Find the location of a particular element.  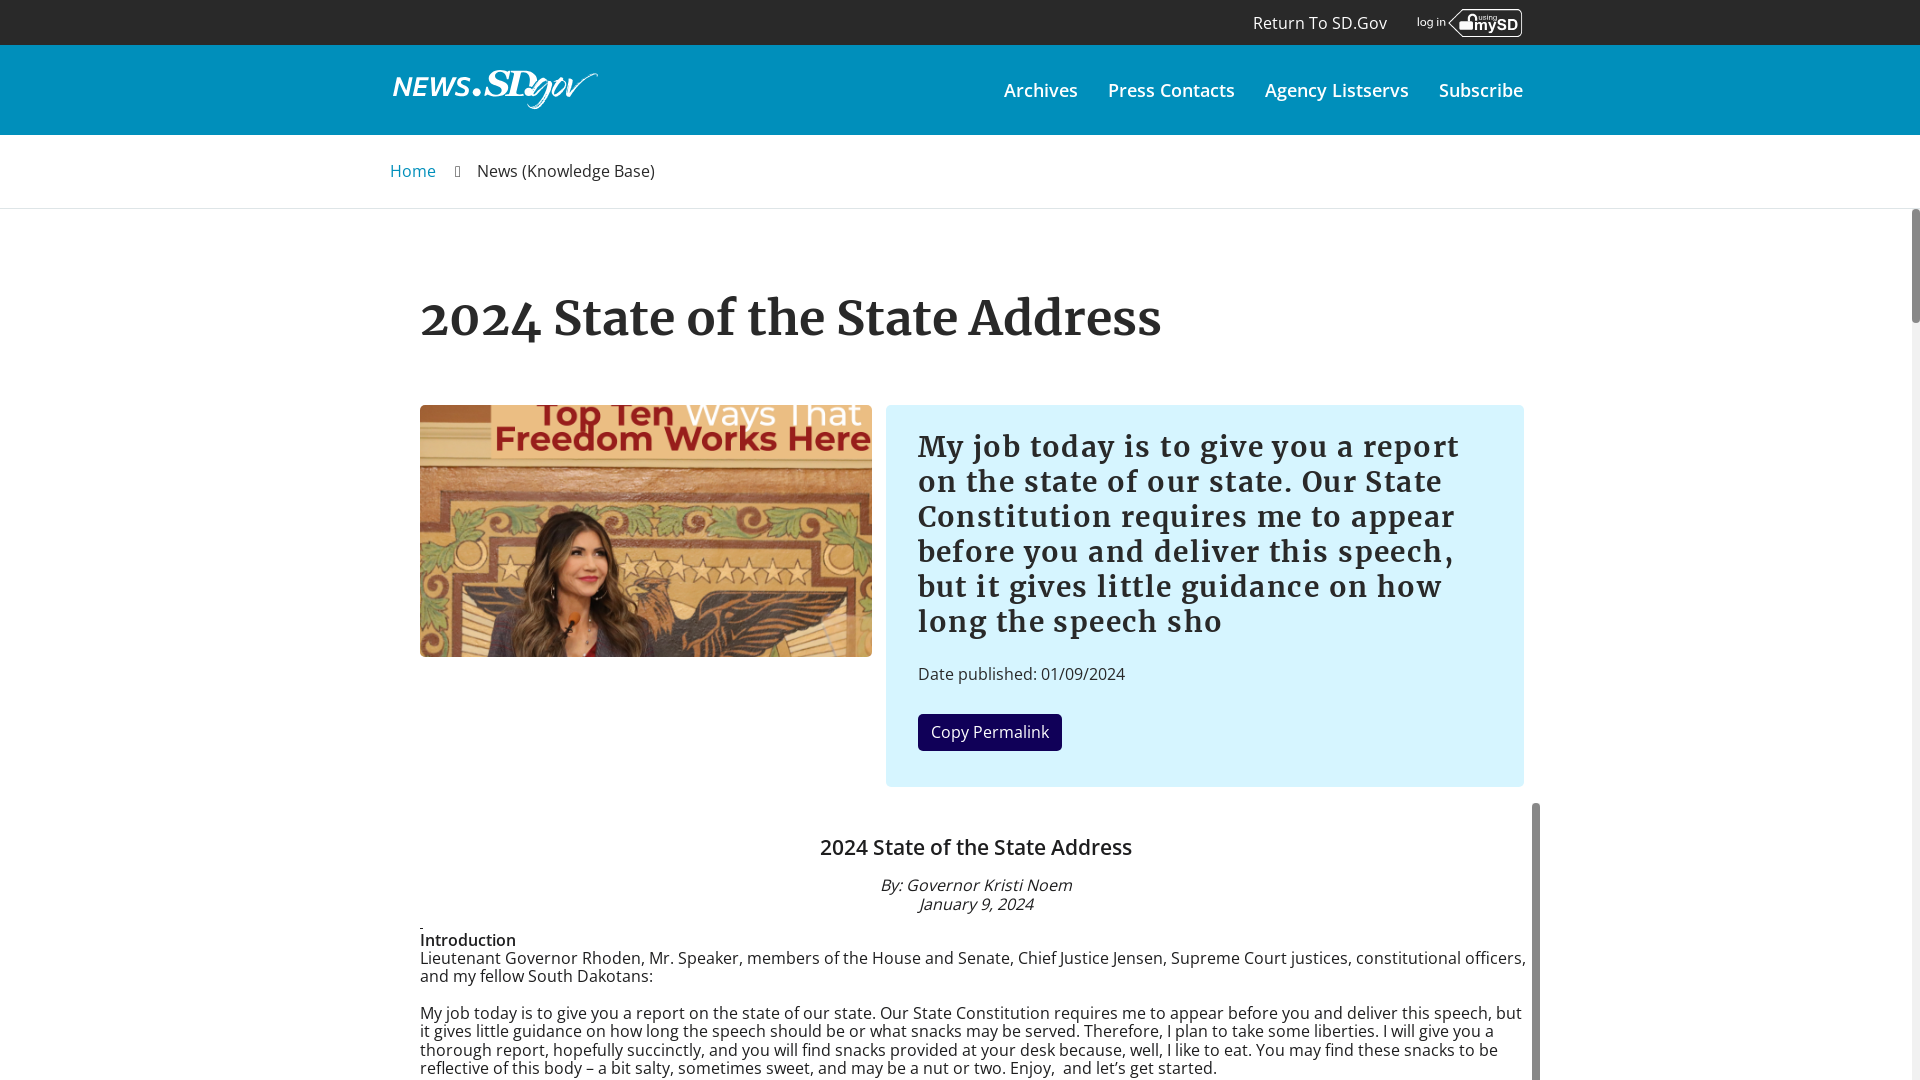

Copy Permalink is located at coordinates (989, 732).